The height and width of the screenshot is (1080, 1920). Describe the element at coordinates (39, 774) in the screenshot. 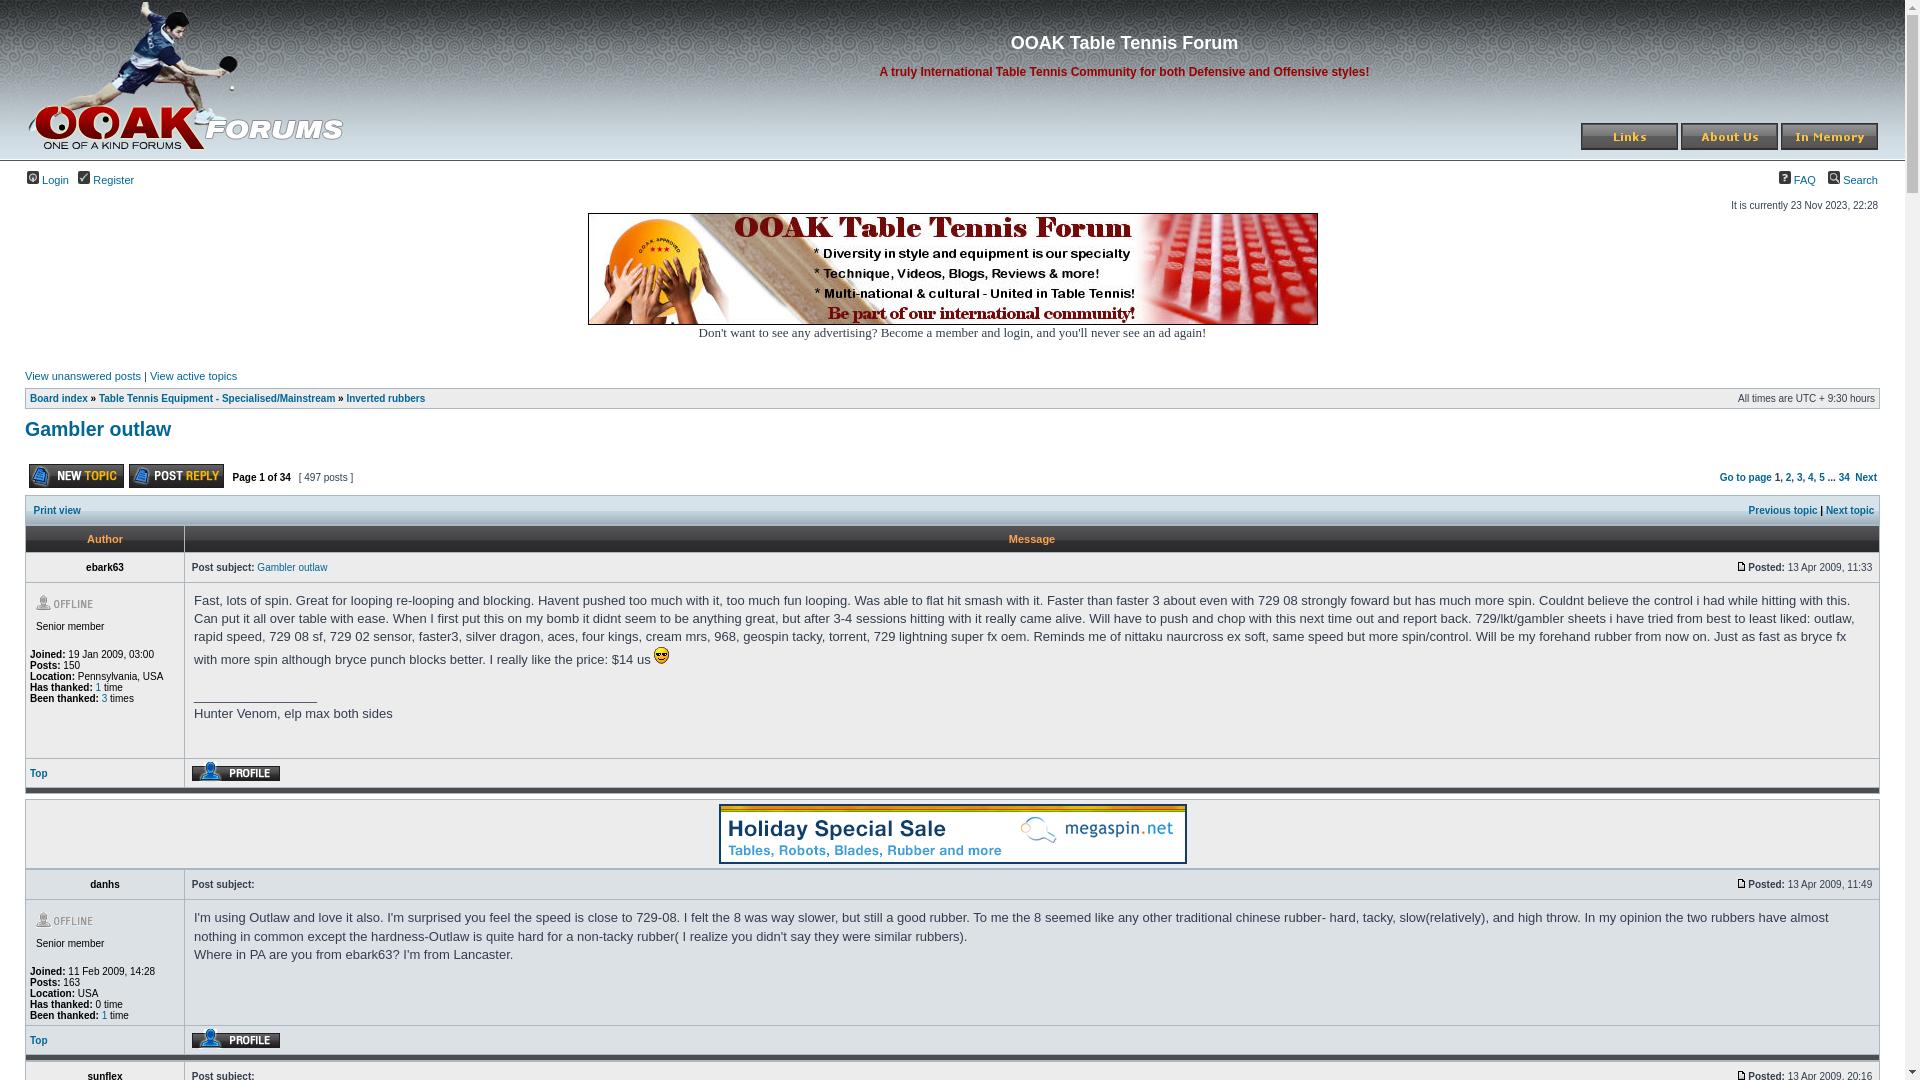

I see `Top` at that location.